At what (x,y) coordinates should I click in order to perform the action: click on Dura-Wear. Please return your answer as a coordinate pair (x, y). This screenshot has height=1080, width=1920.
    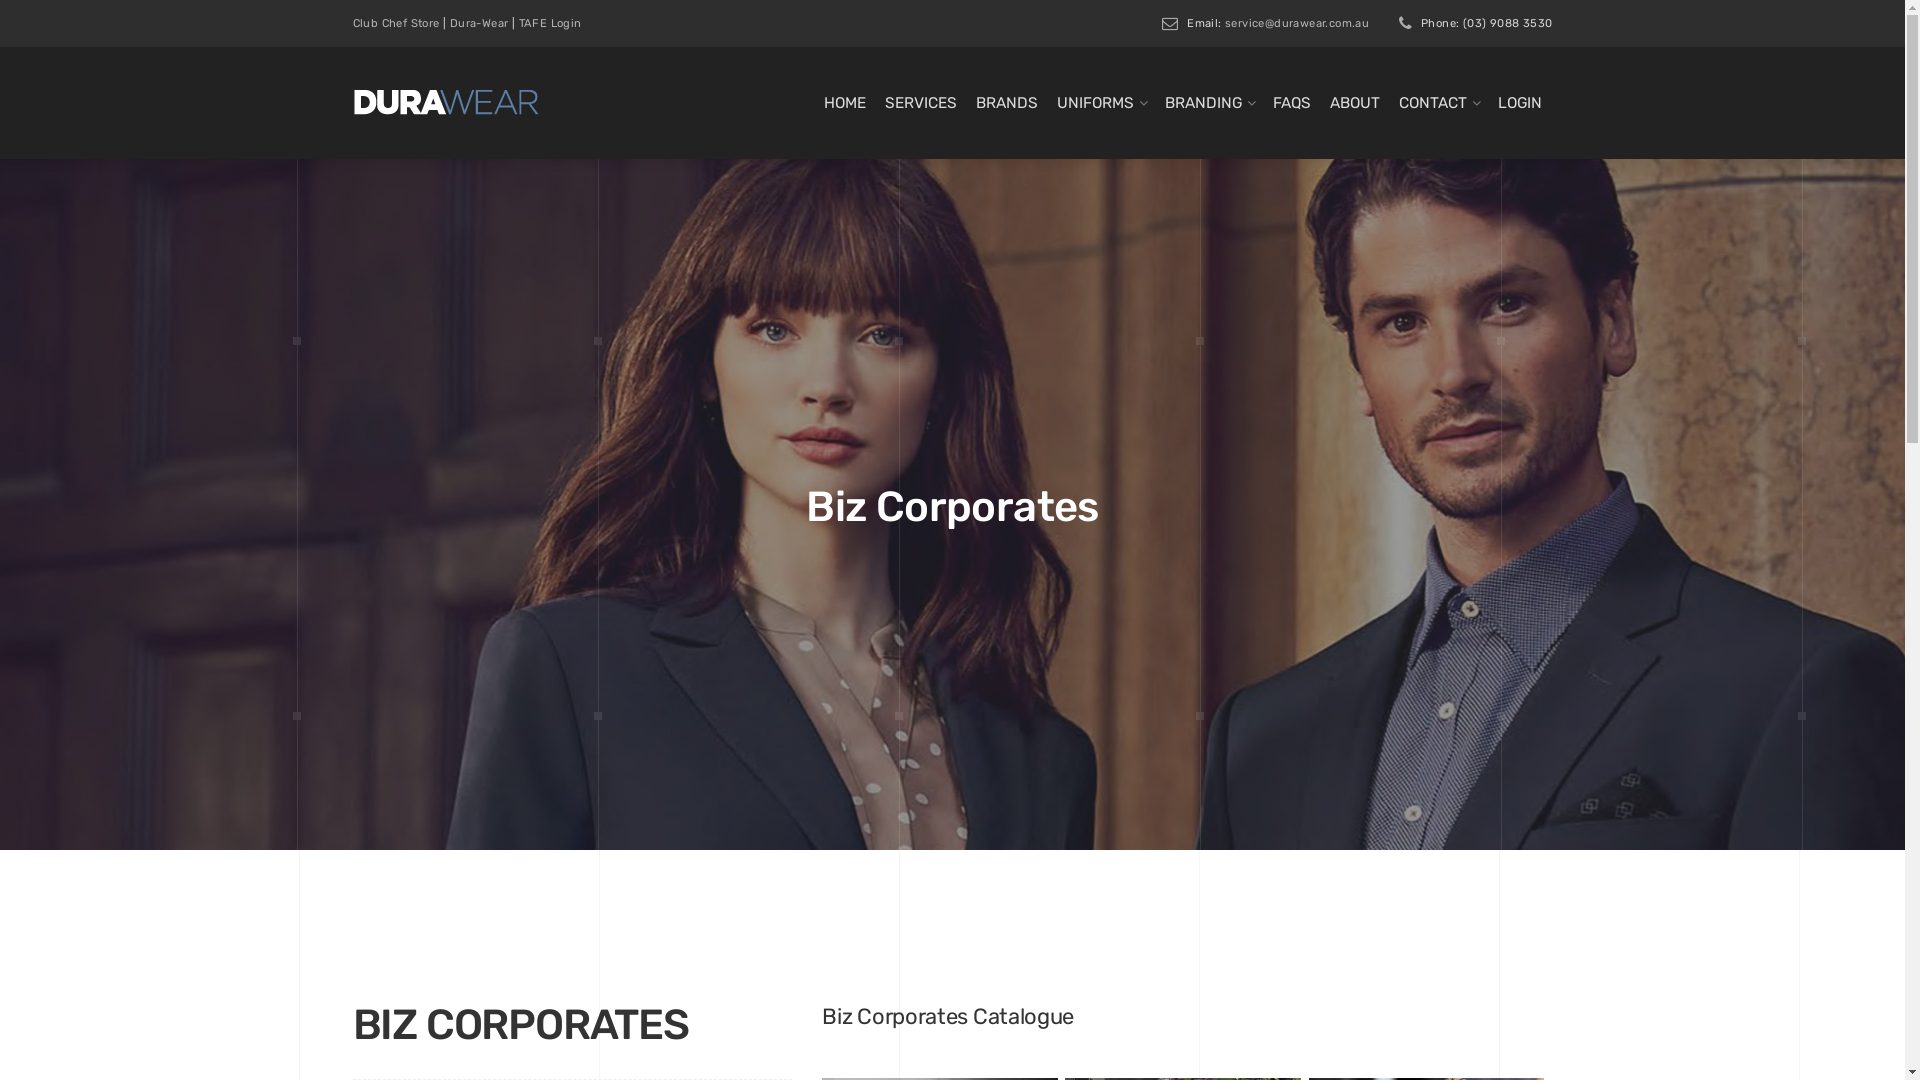
    Looking at the image, I should click on (479, 24).